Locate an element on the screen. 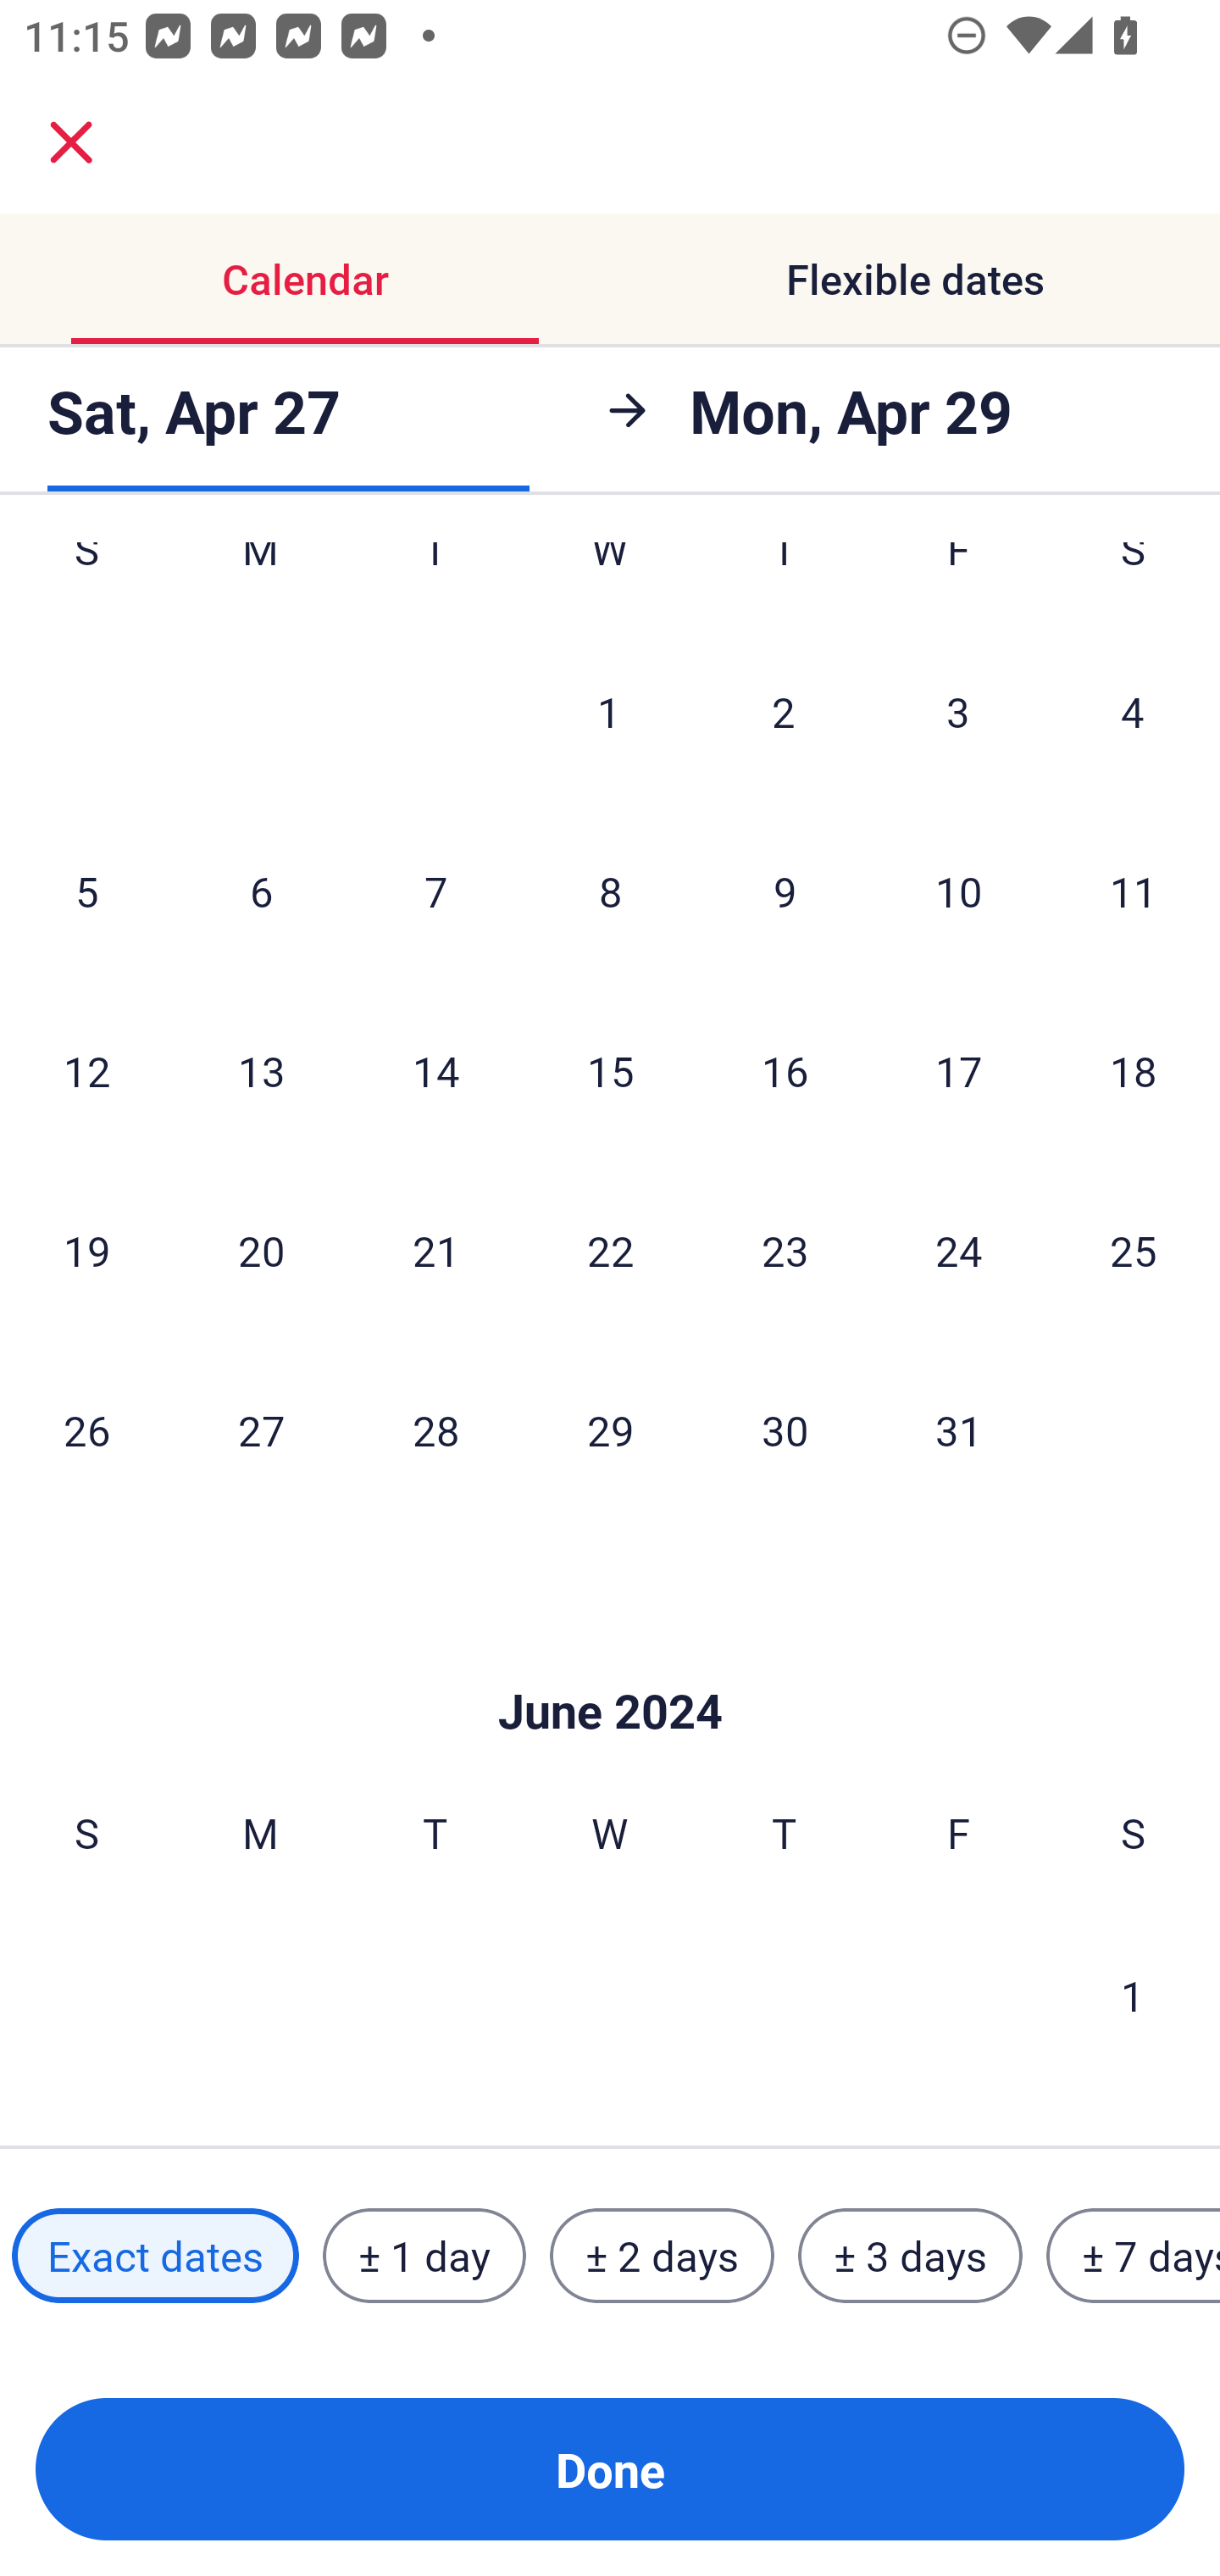 Image resolution: width=1220 pixels, height=2576 pixels. 5 Sunday, May 5, 2024 is located at coordinates (86, 891).